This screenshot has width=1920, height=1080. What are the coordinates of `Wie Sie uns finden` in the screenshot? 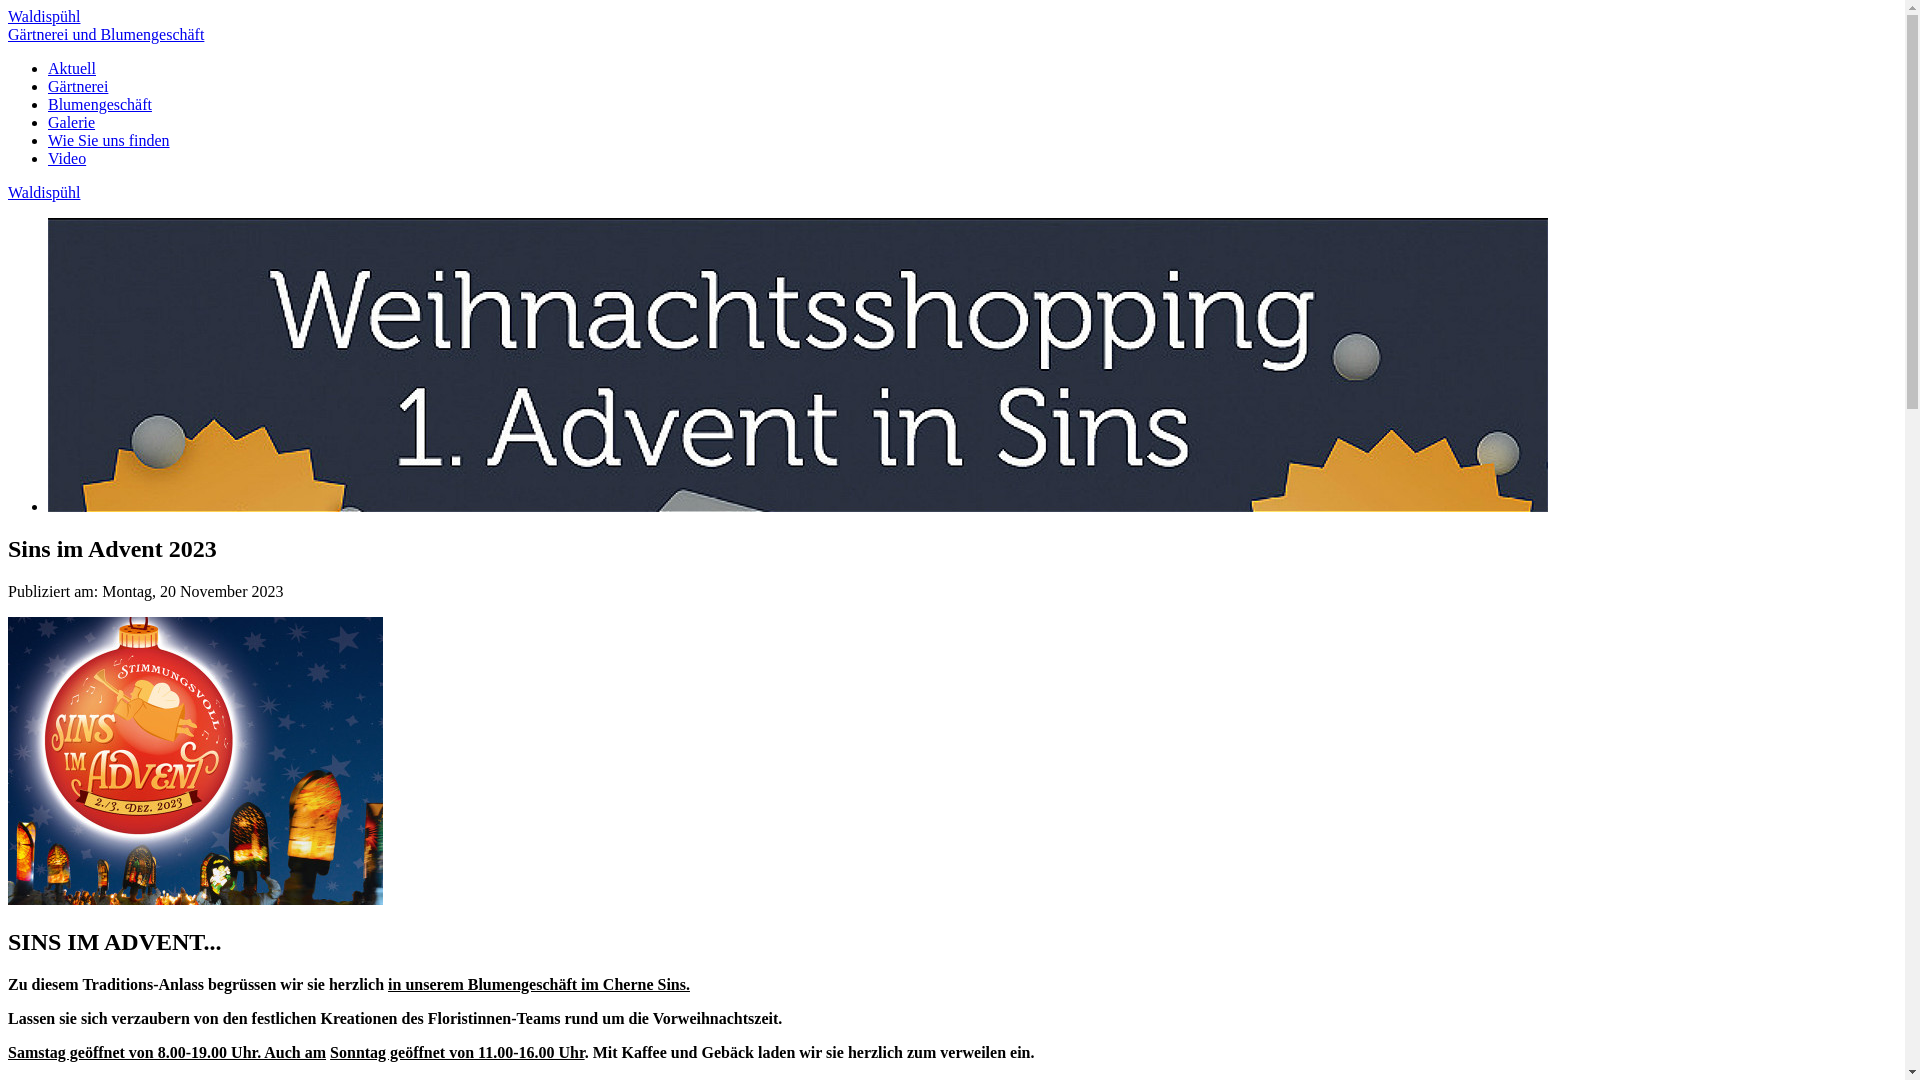 It's located at (109, 140).